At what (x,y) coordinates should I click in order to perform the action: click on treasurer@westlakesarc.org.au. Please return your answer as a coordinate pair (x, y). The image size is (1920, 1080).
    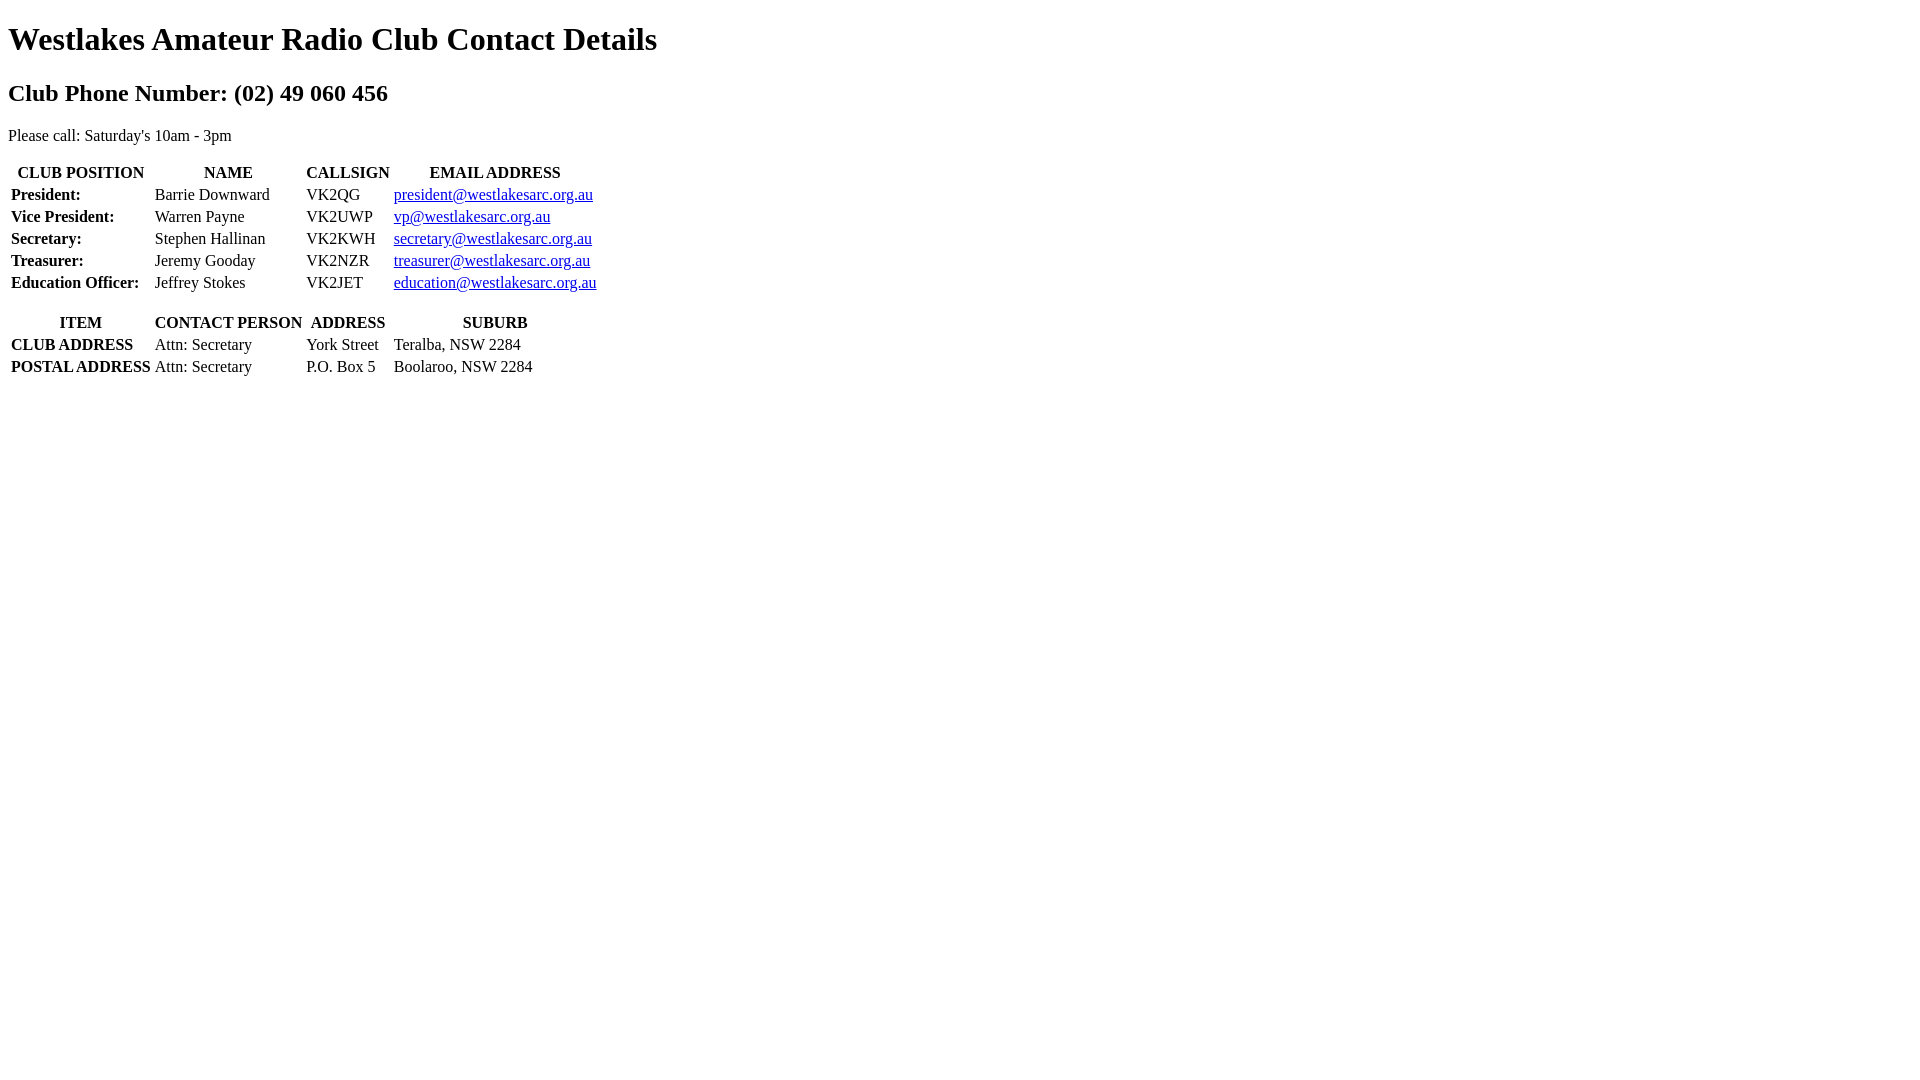
    Looking at the image, I should click on (492, 260).